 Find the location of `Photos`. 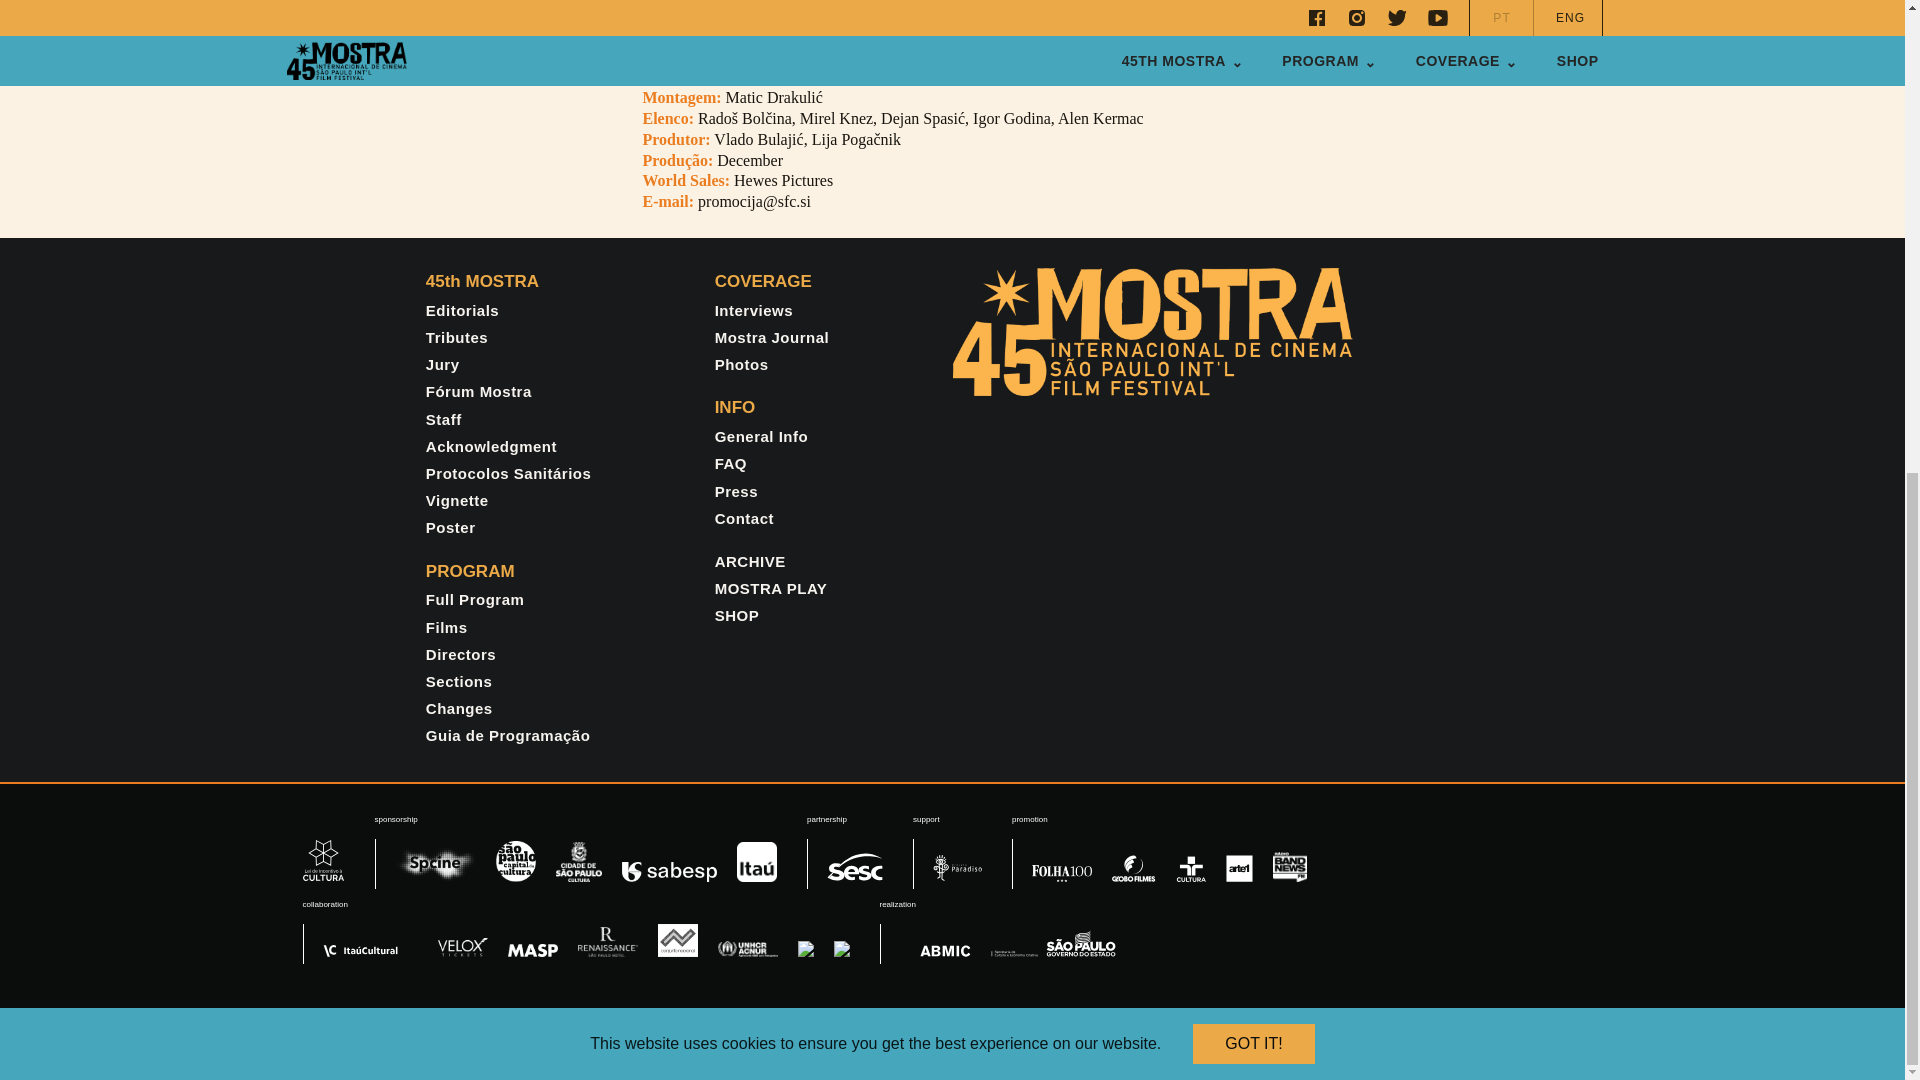

Photos is located at coordinates (742, 364).